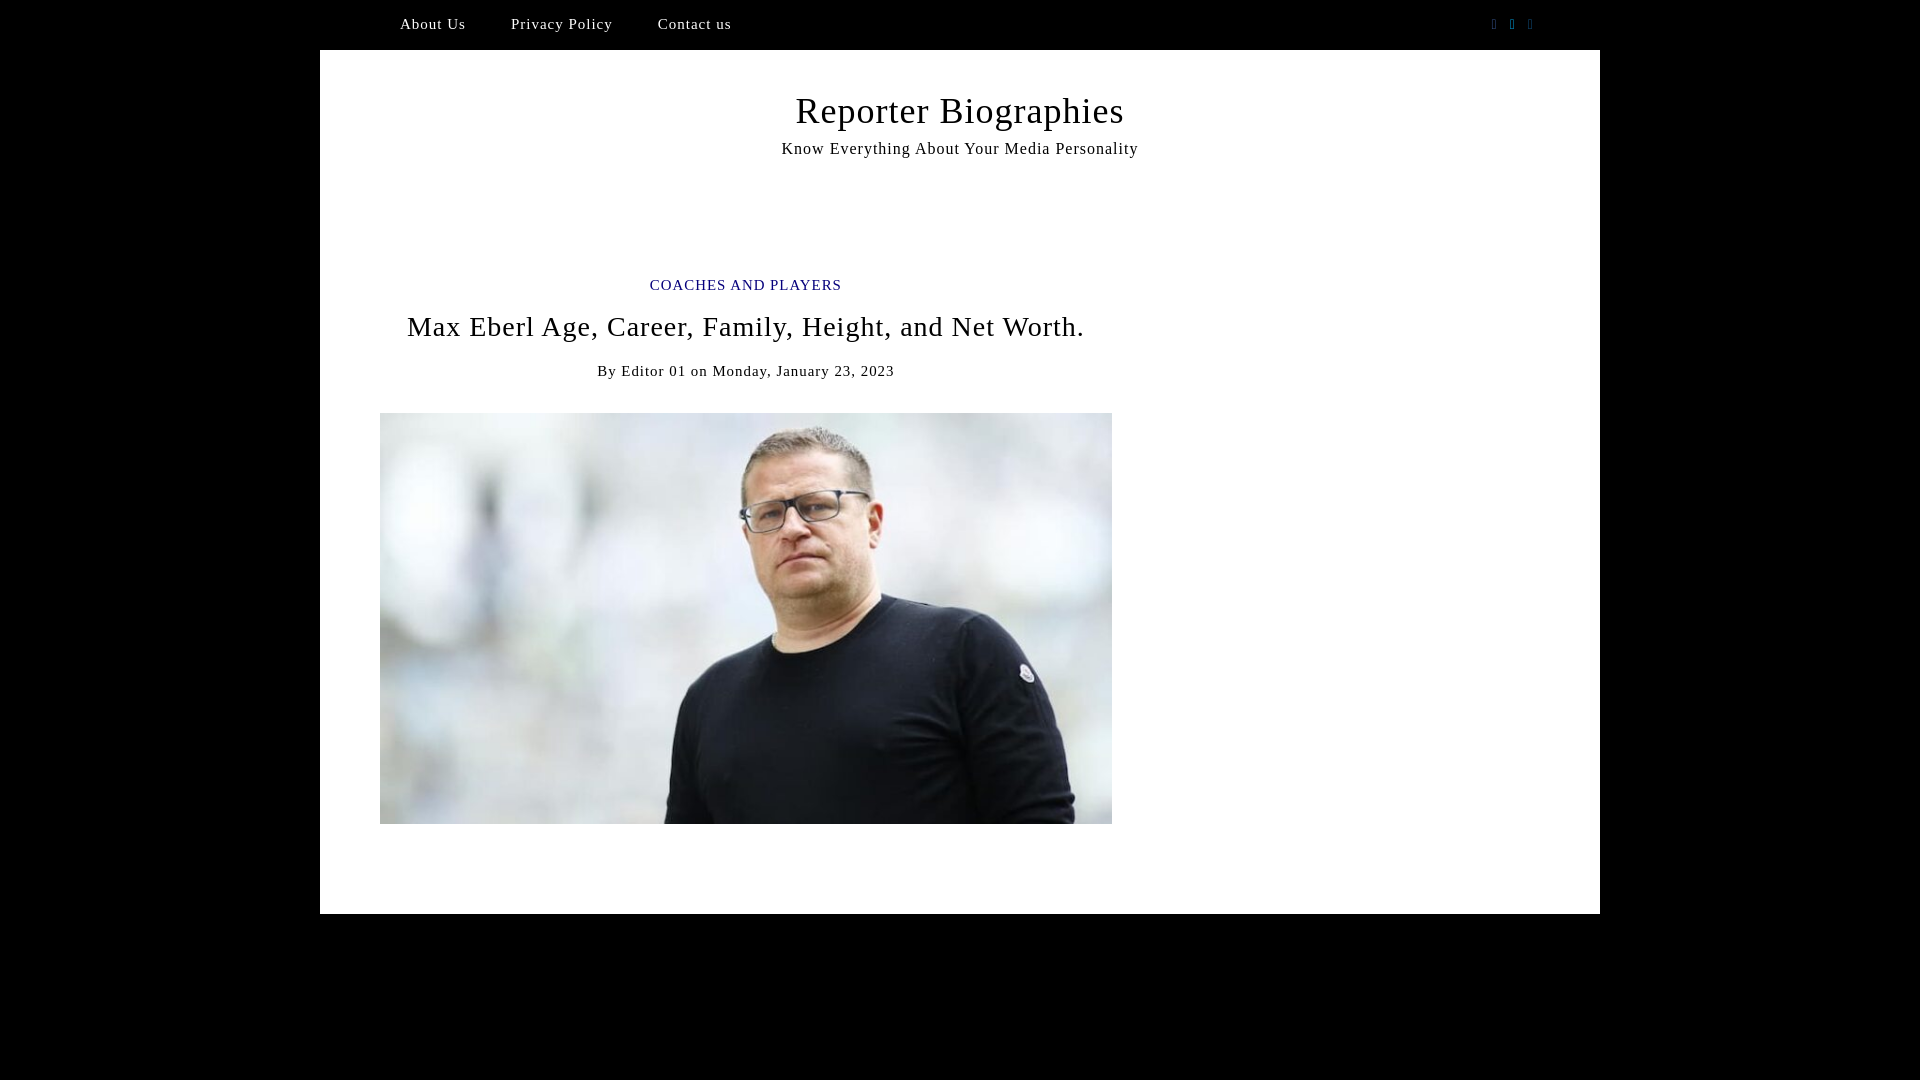 The height and width of the screenshot is (1080, 1920). I want to click on COACHES AND PLAYERS, so click(746, 284).